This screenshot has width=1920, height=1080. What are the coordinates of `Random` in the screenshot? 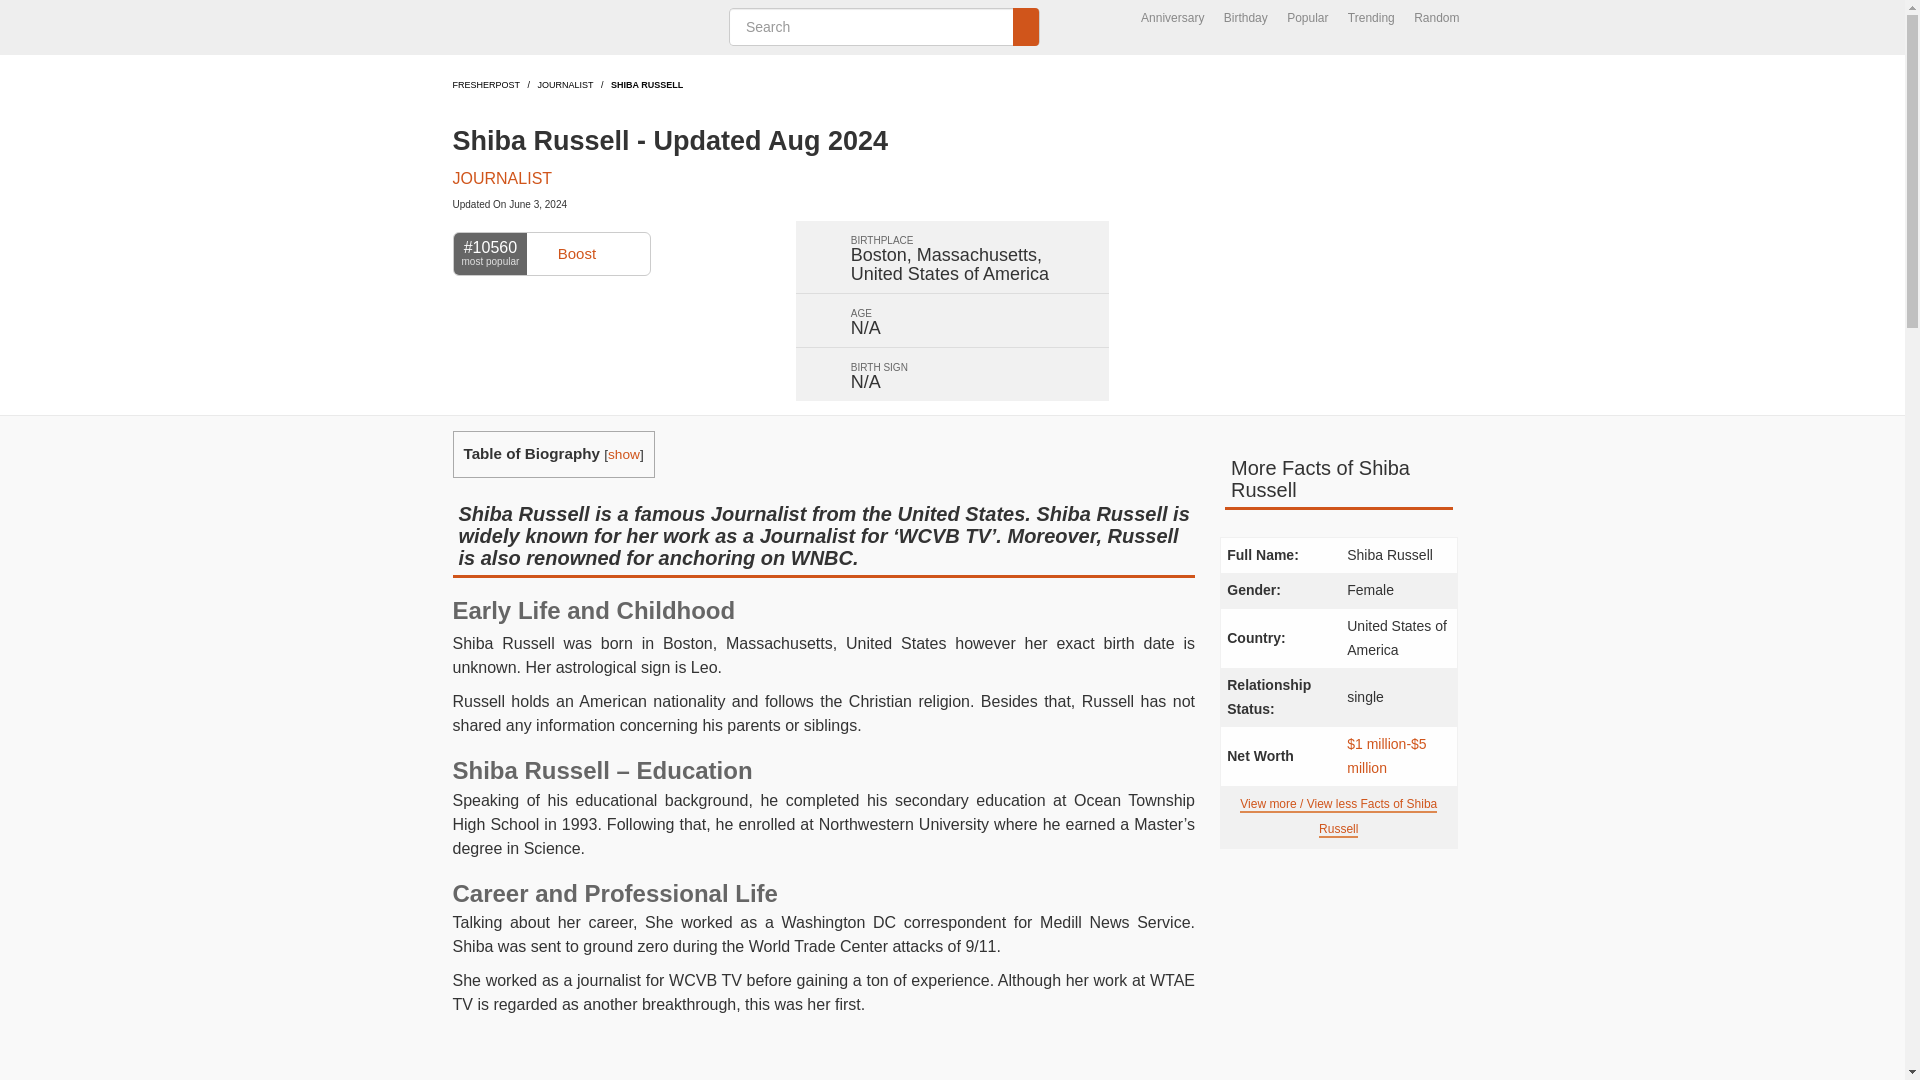 It's located at (1436, 18).